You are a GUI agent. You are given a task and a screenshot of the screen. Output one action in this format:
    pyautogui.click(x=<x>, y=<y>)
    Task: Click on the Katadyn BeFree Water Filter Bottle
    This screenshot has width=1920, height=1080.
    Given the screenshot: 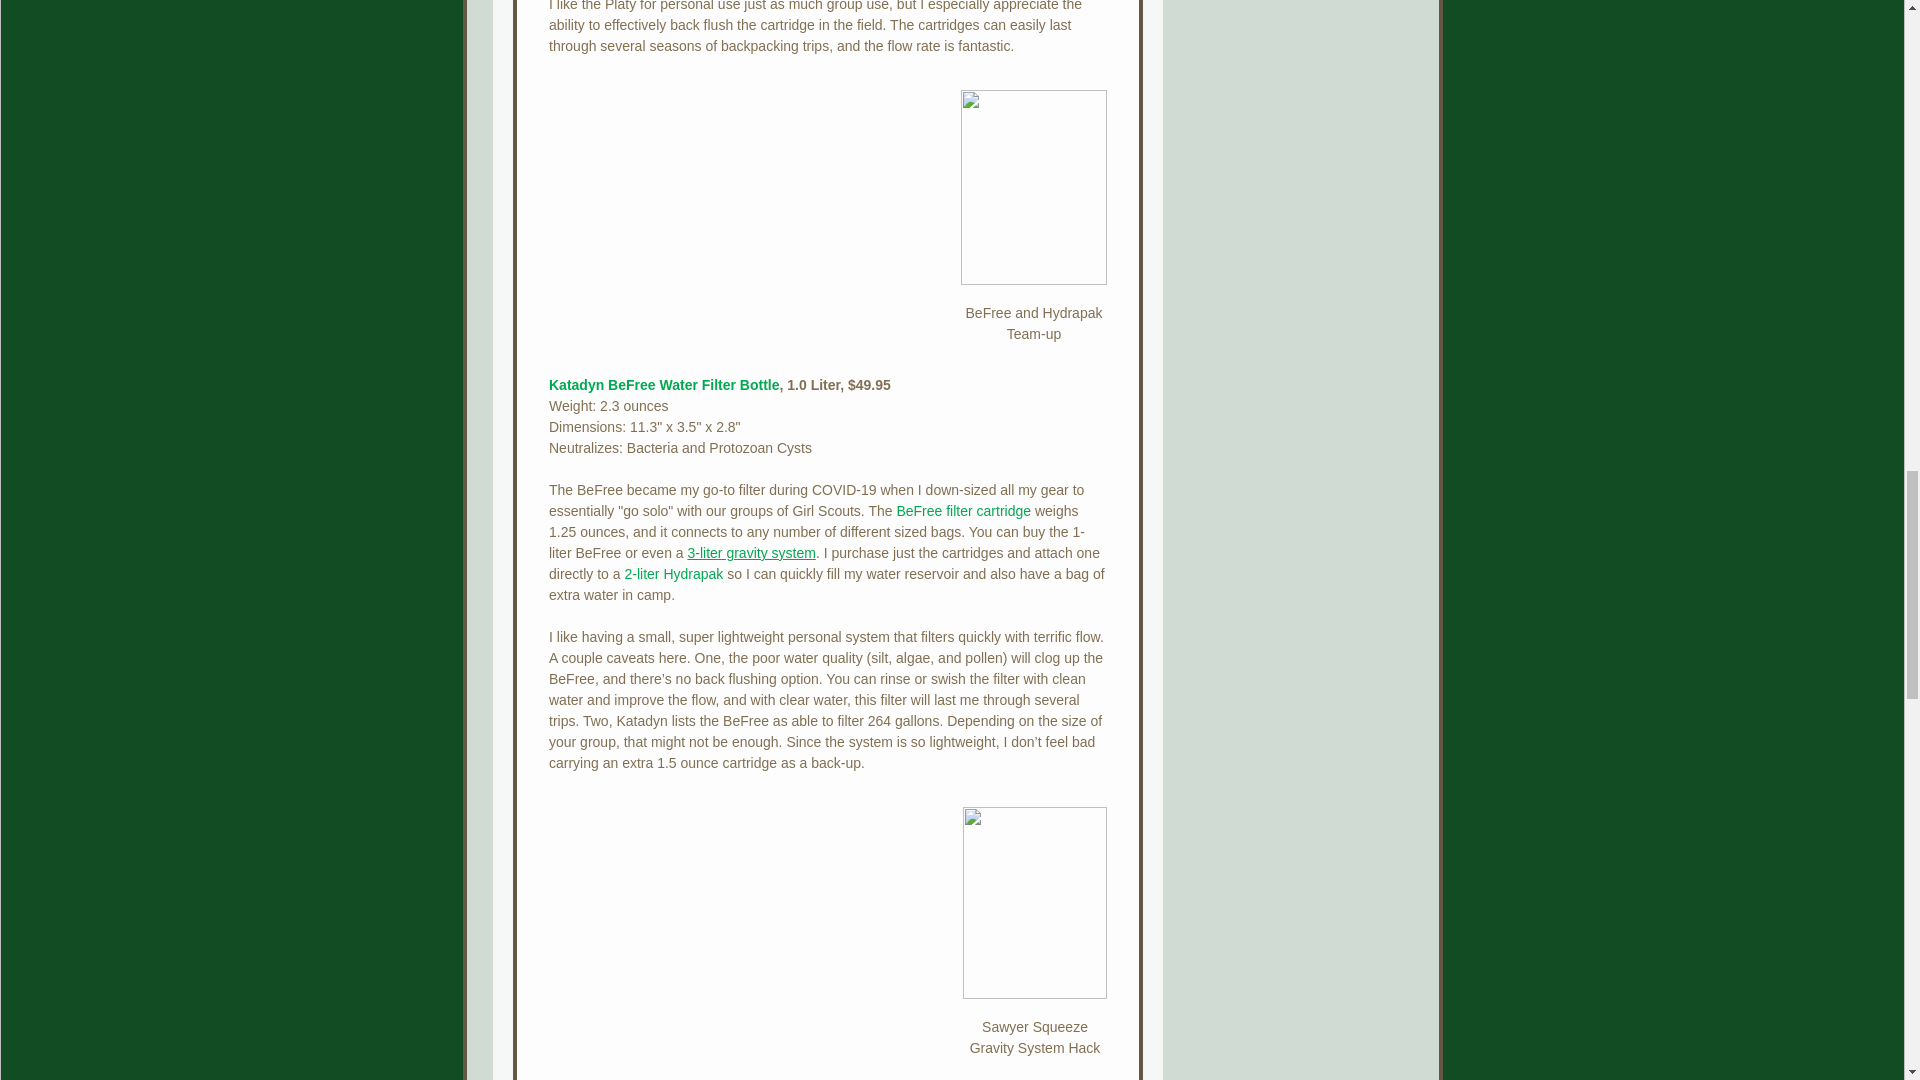 What is the action you would take?
    pyautogui.click(x=663, y=384)
    